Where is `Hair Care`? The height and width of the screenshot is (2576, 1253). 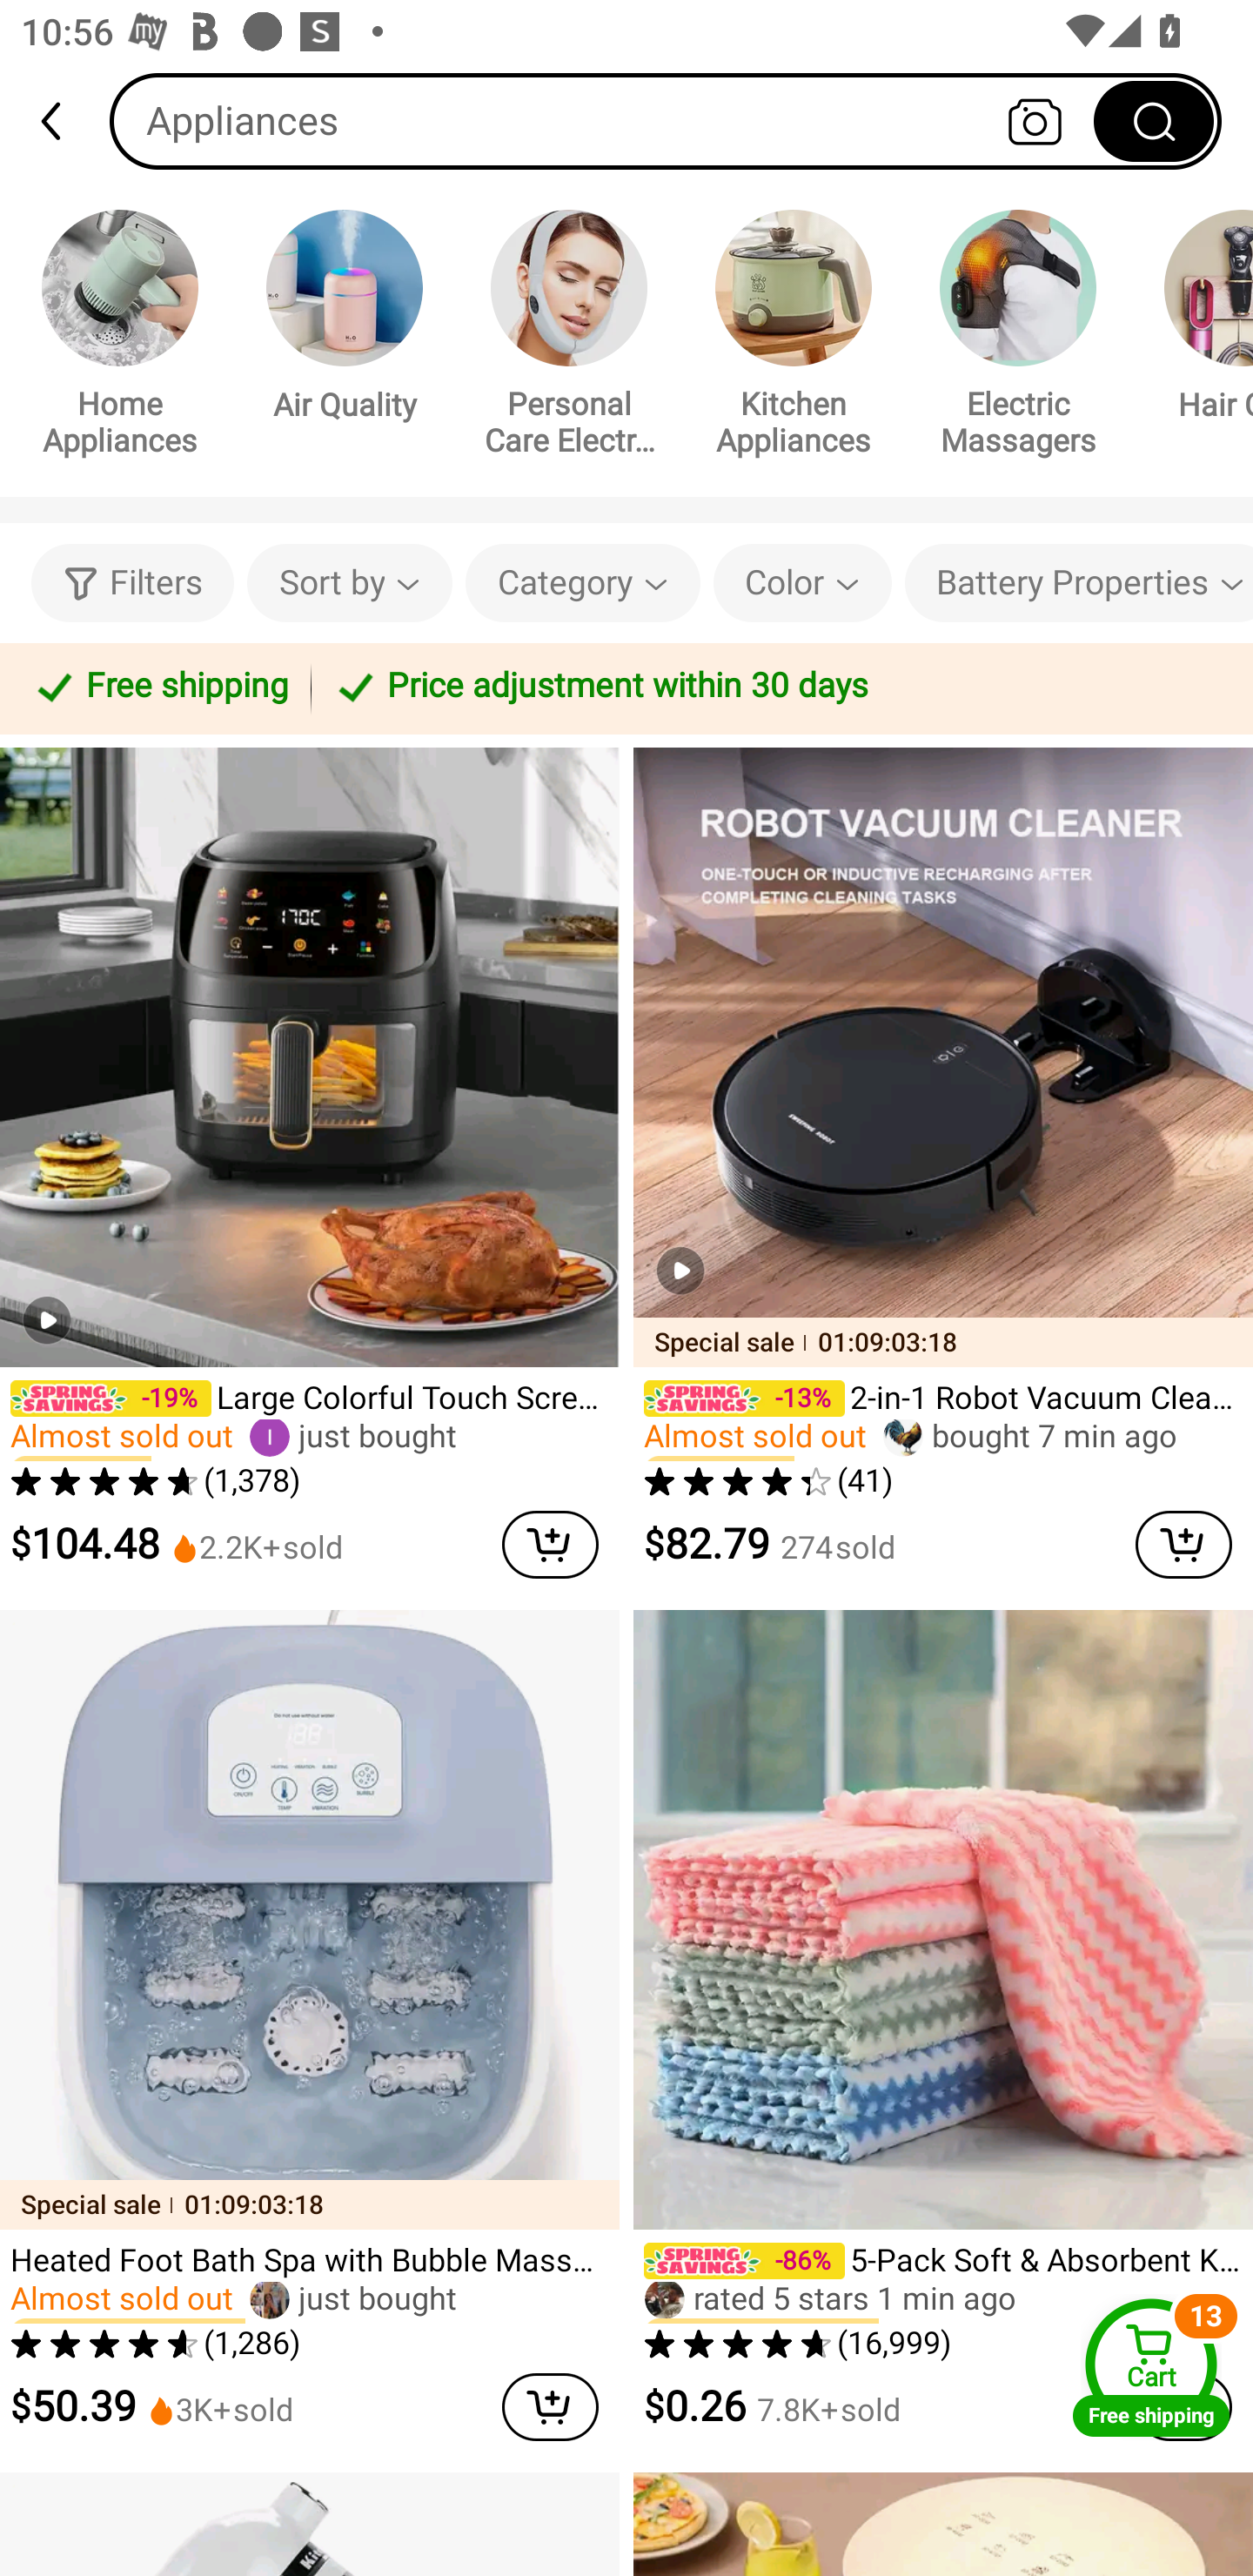
Hair Care is located at coordinates (1196, 320).